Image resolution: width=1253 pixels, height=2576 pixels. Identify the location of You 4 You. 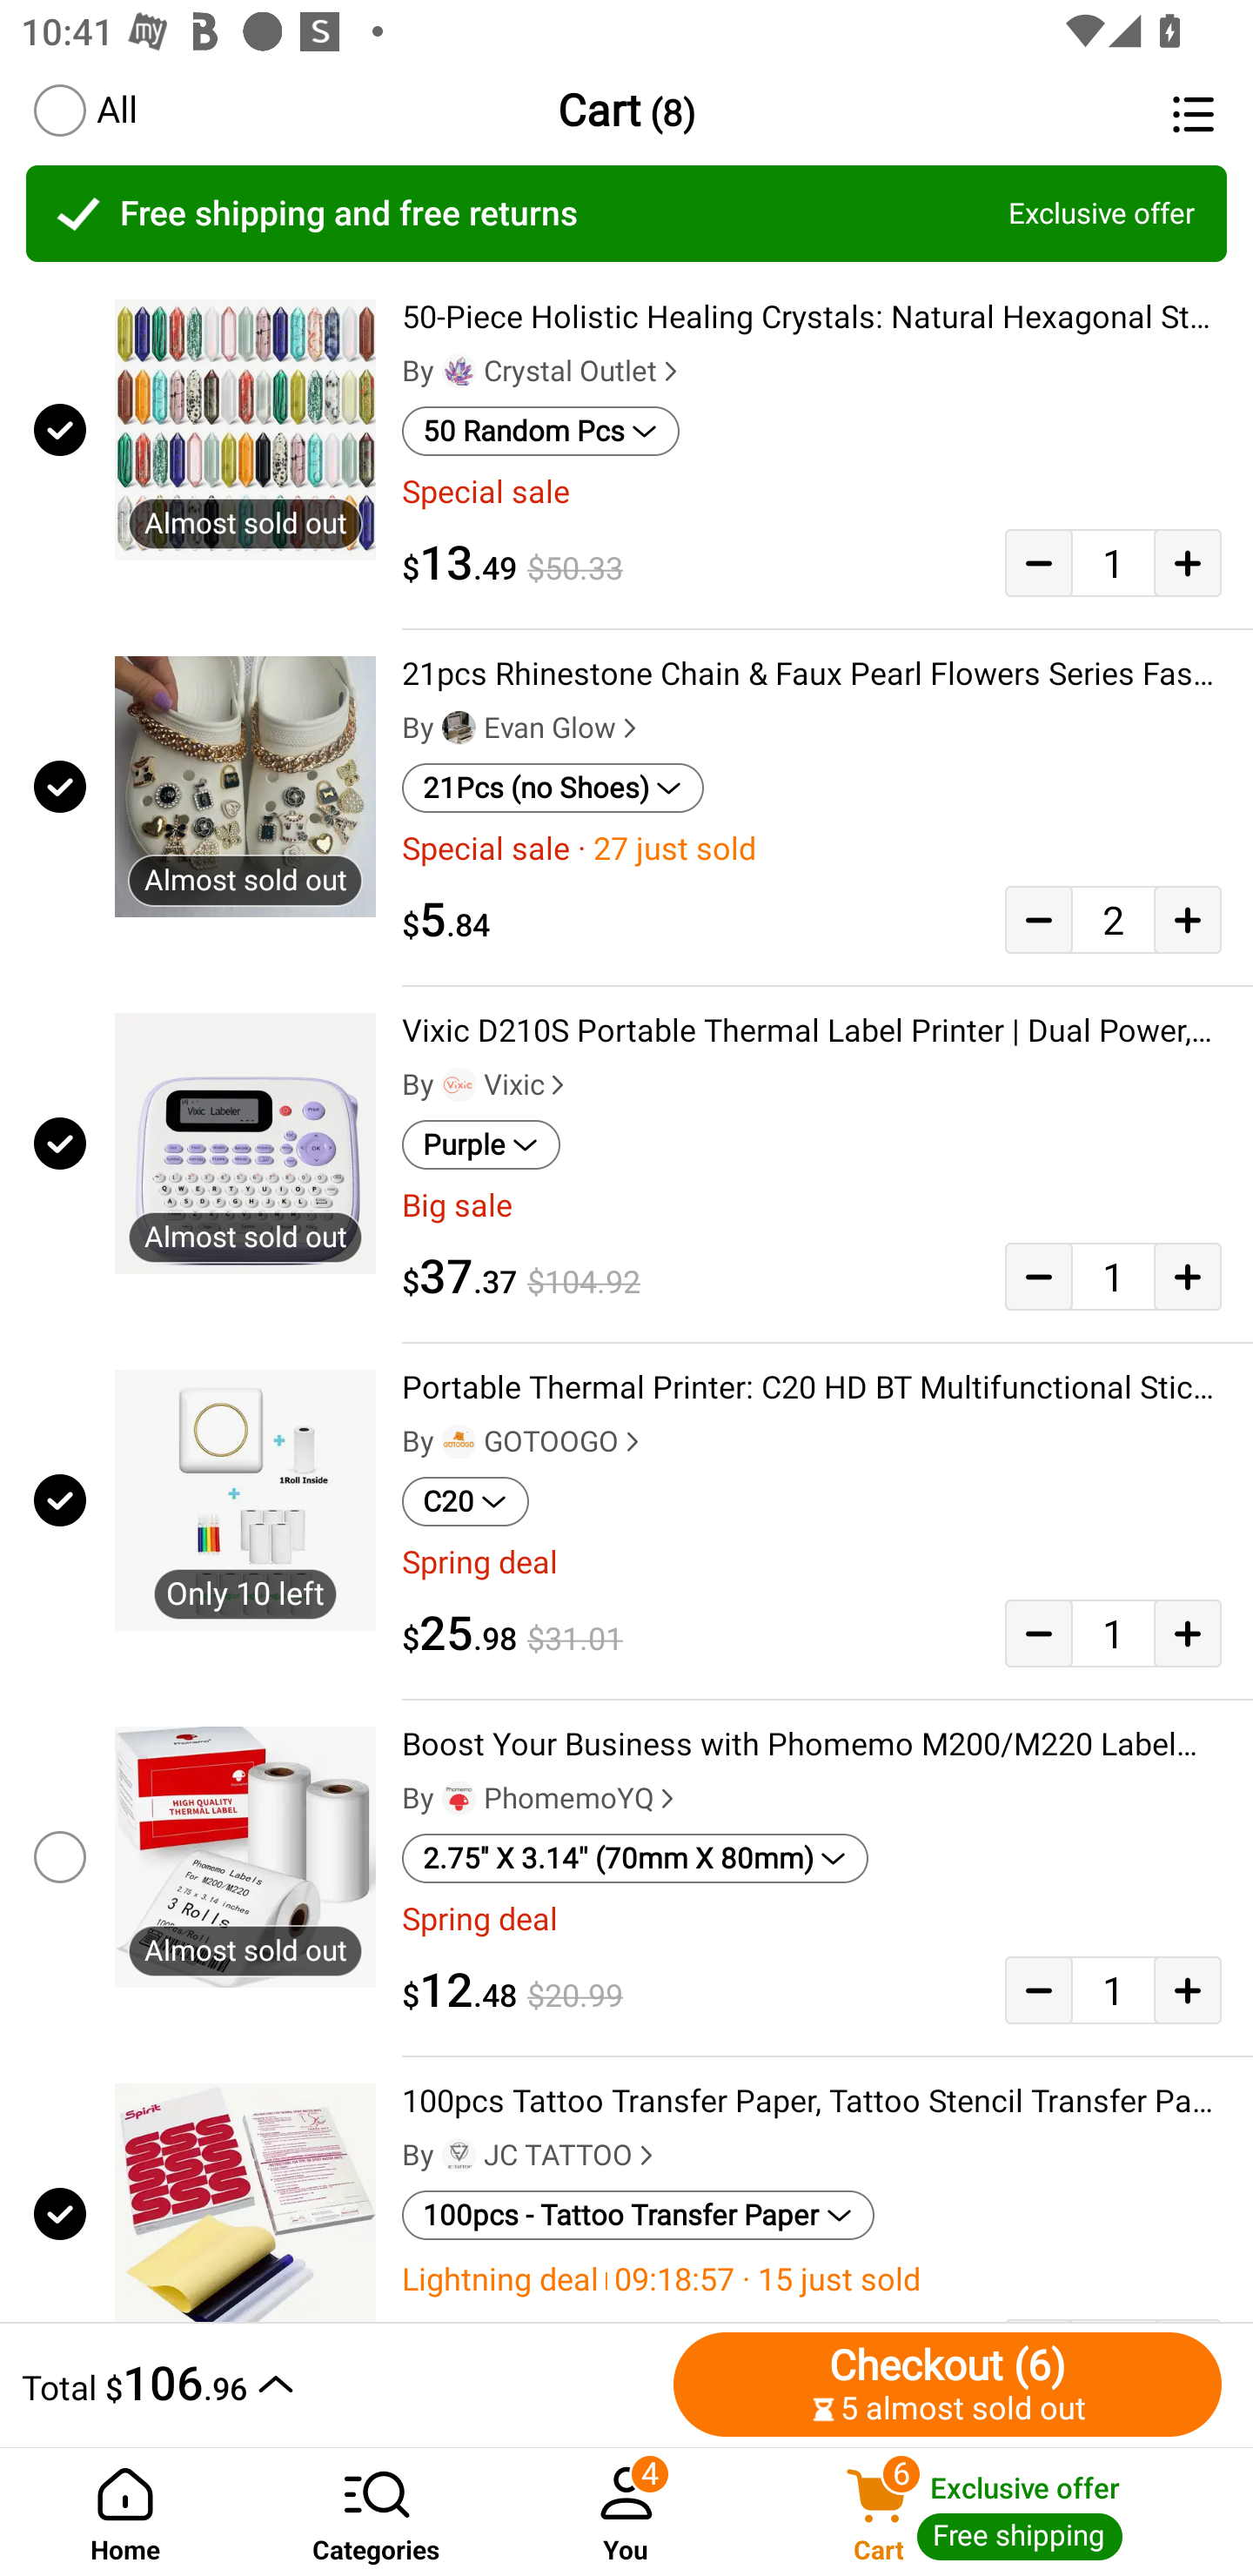
(626, 2512).